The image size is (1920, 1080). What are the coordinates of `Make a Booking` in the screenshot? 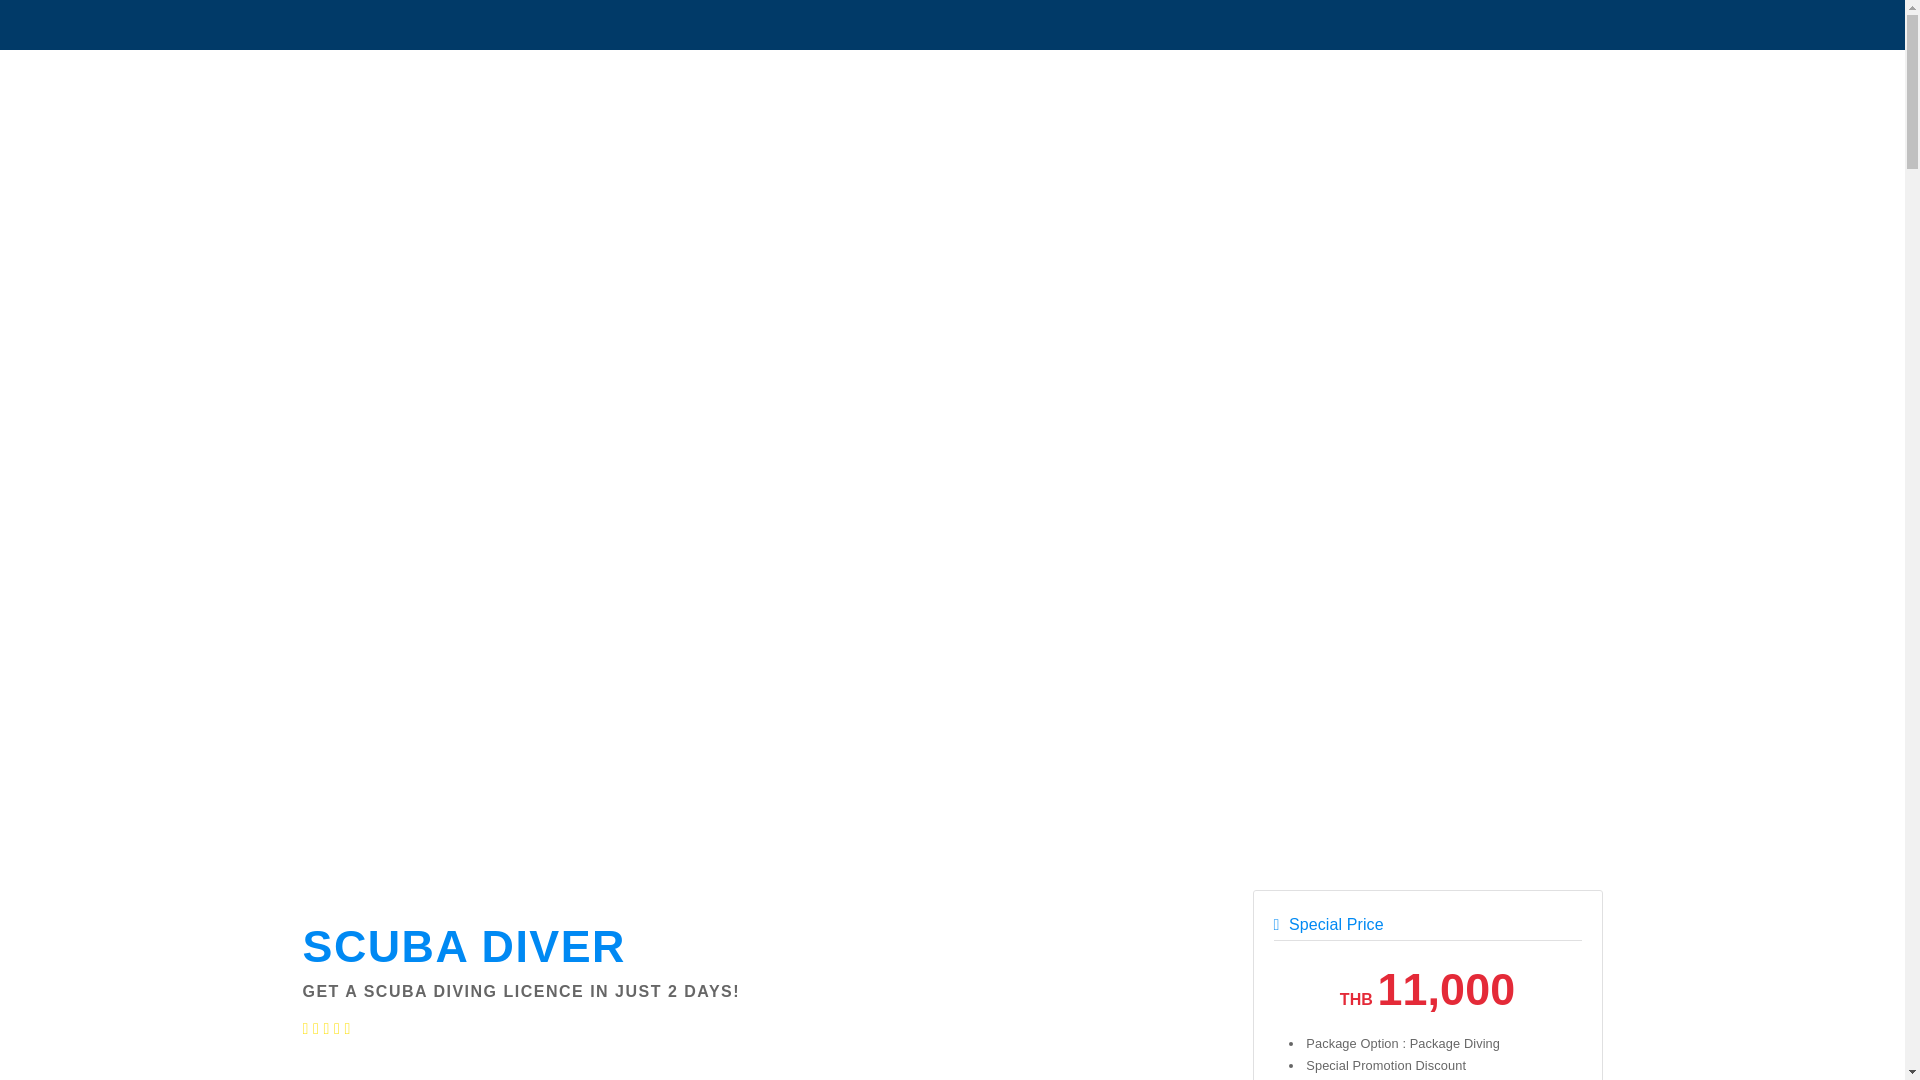 It's located at (378, 1070).